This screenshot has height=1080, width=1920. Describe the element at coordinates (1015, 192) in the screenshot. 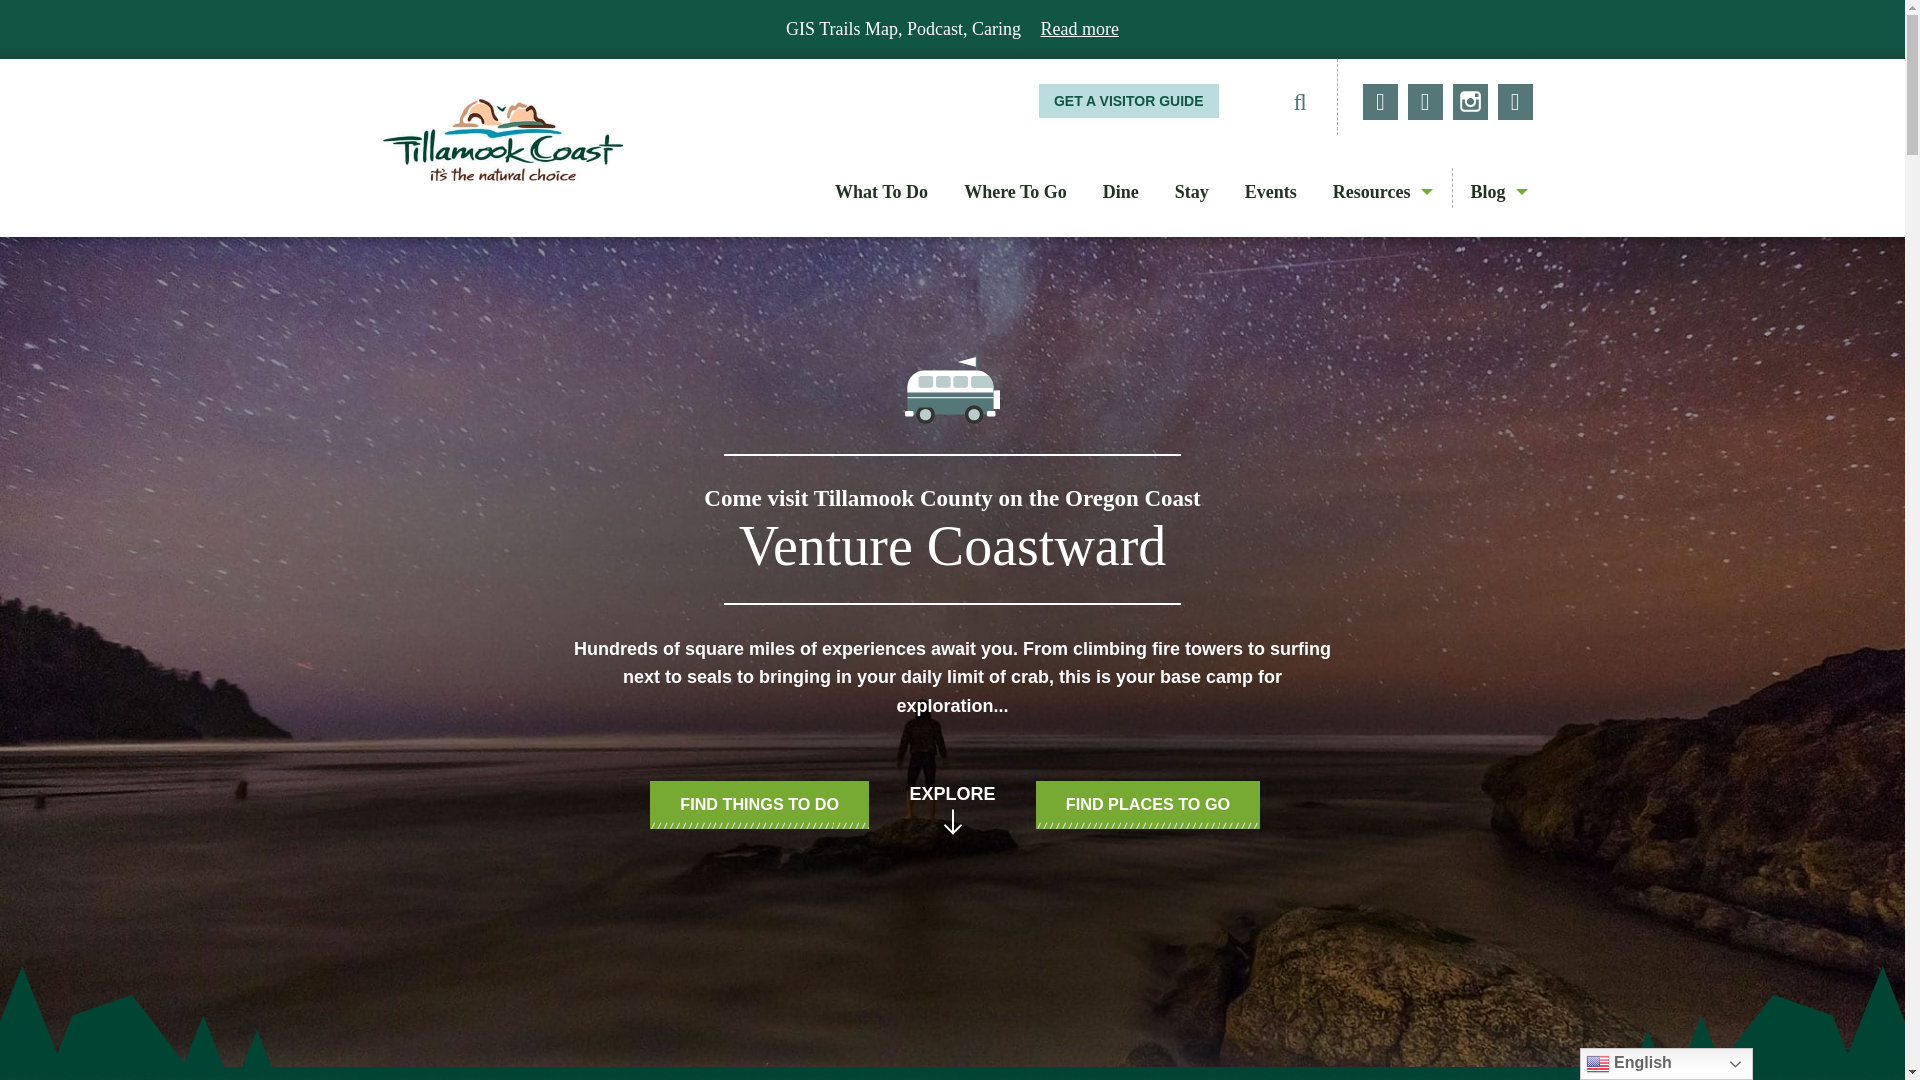

I see `Where To Go` at that location.